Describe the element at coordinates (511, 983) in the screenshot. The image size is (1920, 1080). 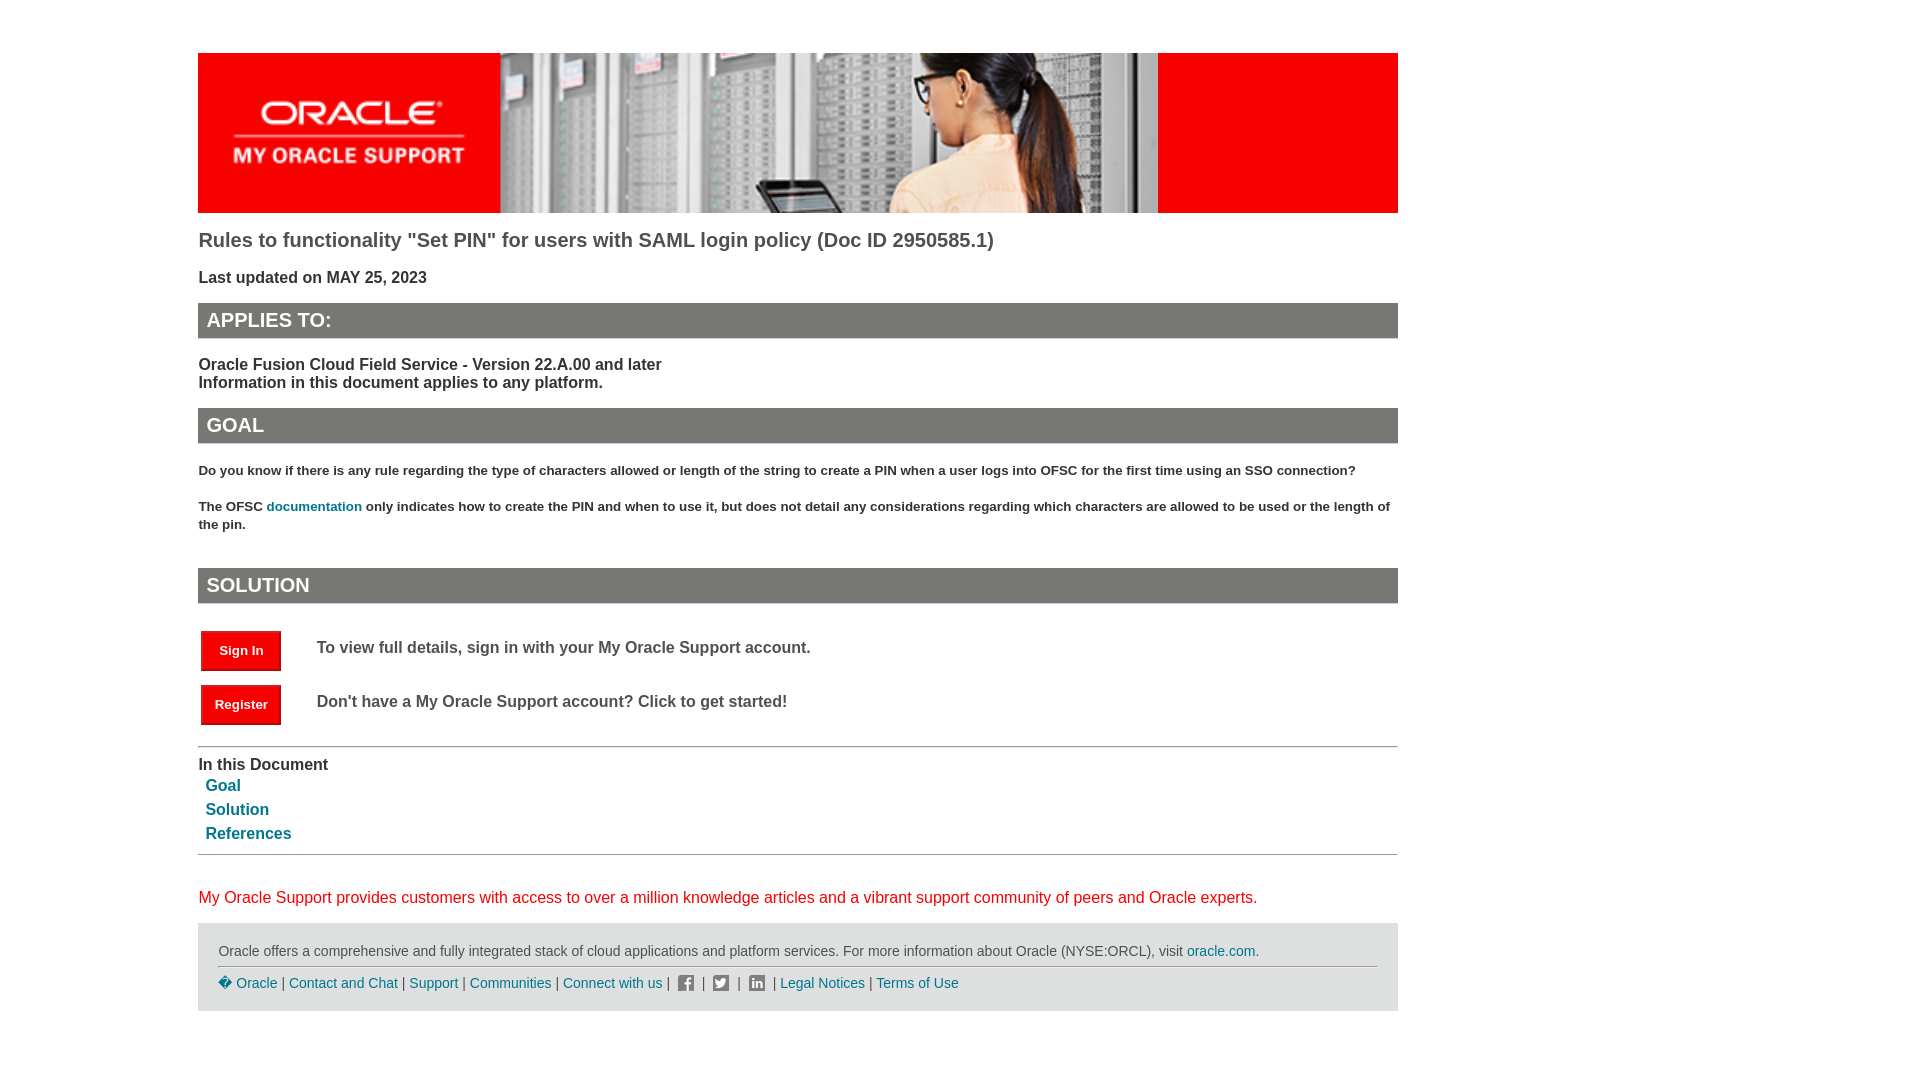
I see `Communities` at that location.